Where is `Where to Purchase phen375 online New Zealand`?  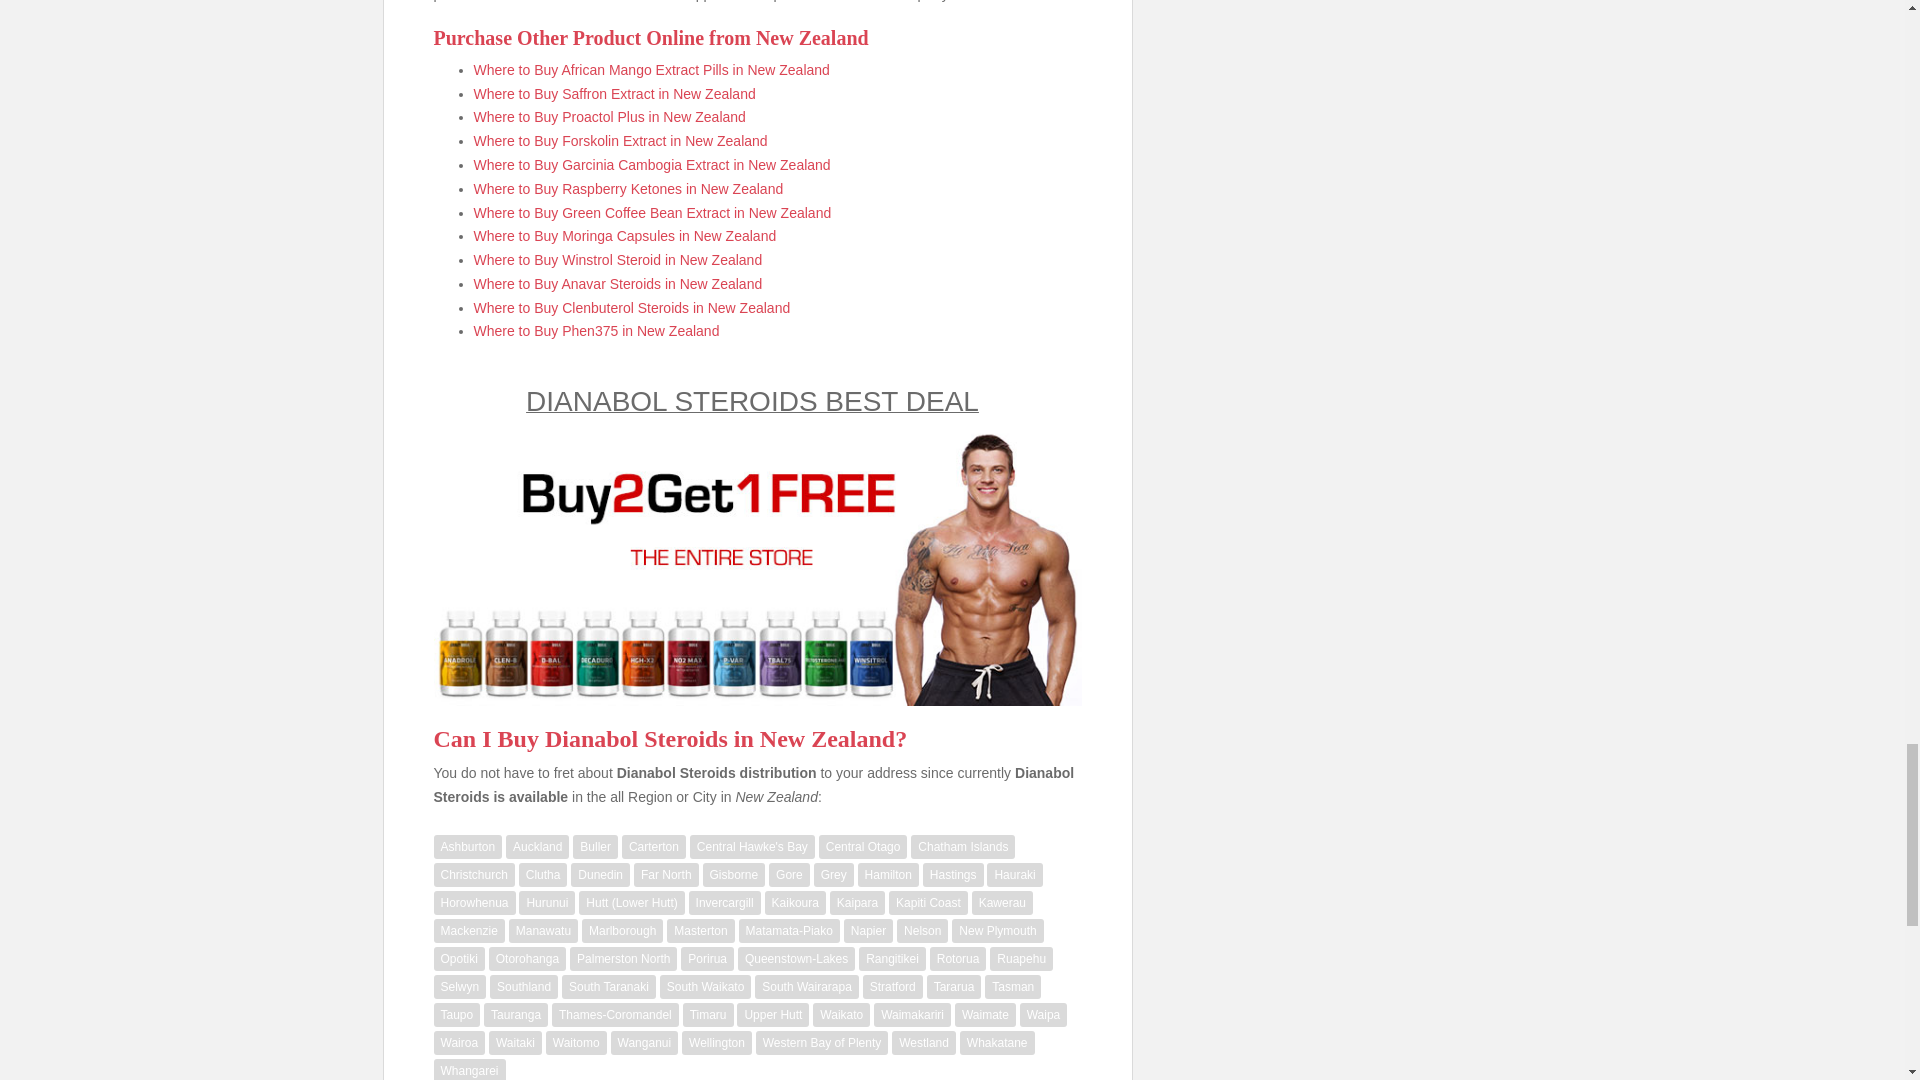
Where to Purchase phen375 online New Zealand is located at coordinates (597, 330).